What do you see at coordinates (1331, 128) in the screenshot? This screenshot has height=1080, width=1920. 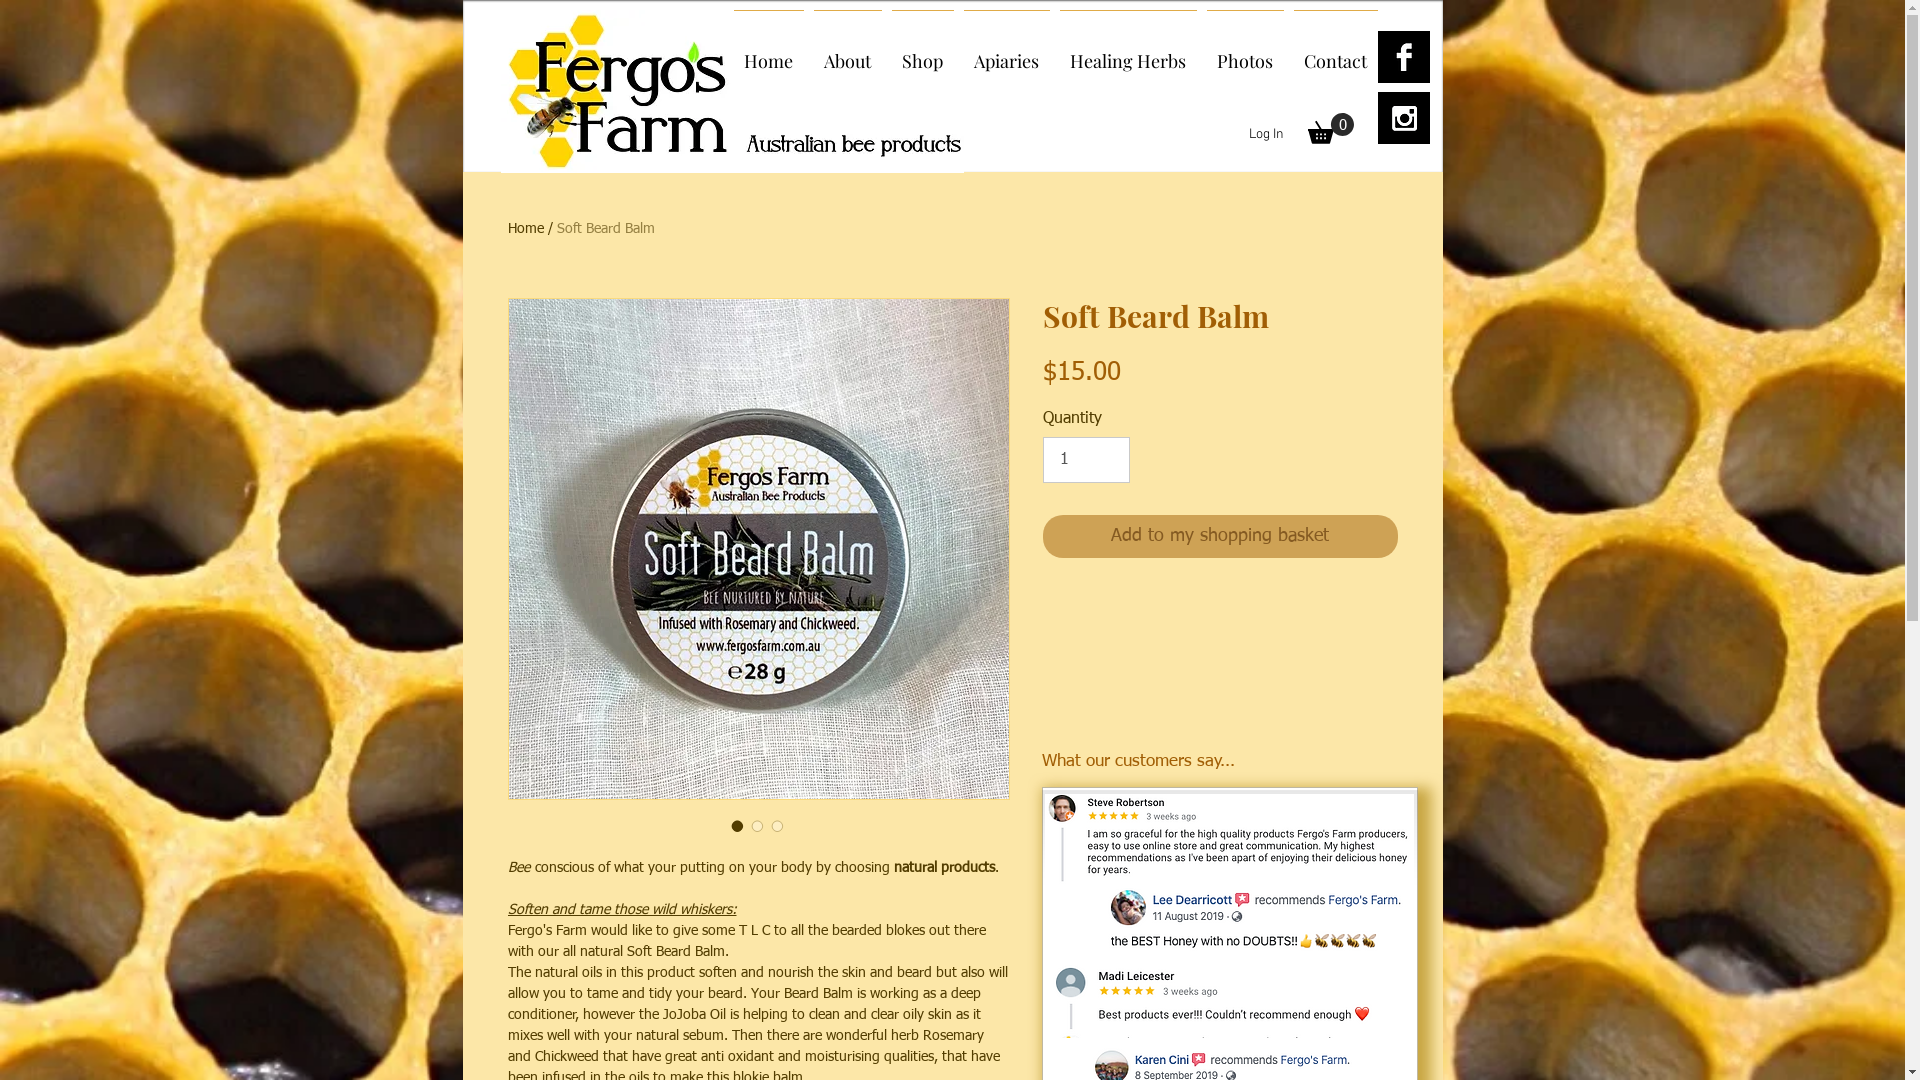 I see `0` at bounding box center [1331, 128].